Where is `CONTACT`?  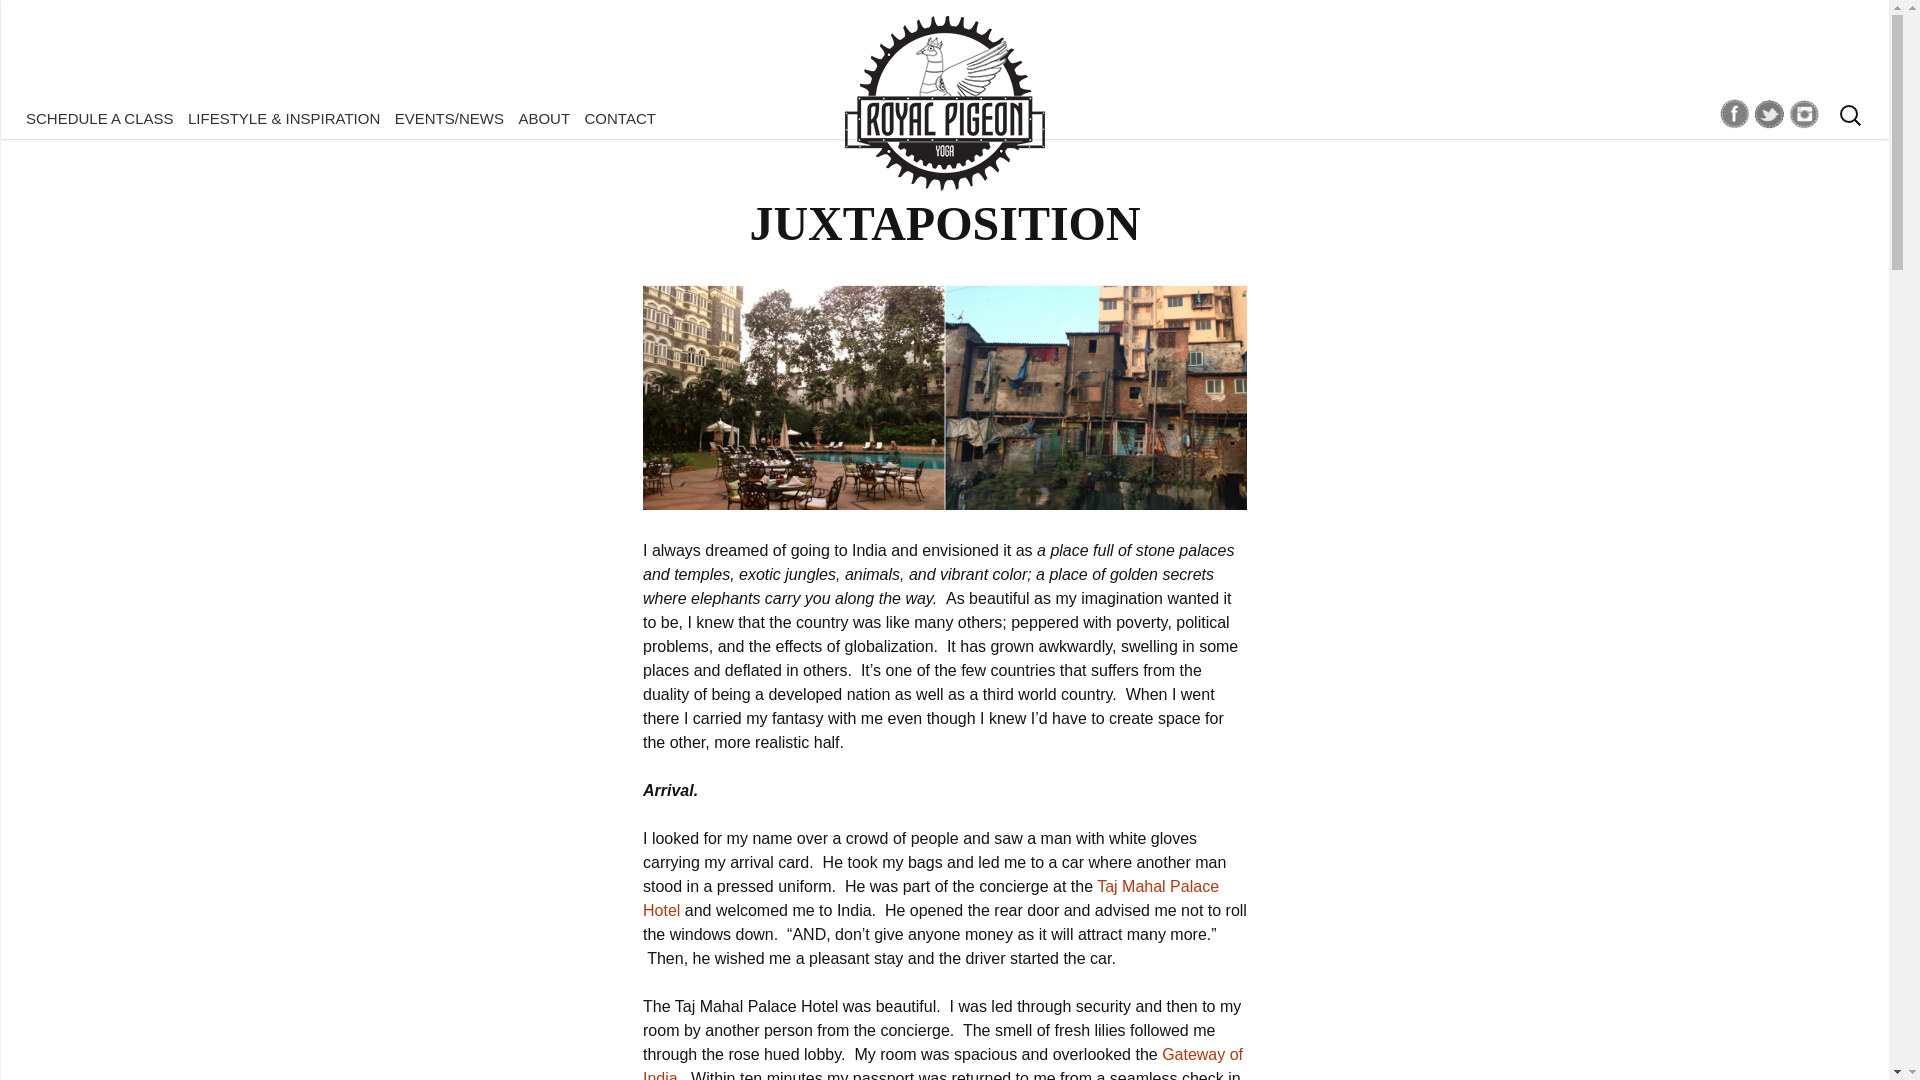
CONTACT is located at coordinates (620, 118).